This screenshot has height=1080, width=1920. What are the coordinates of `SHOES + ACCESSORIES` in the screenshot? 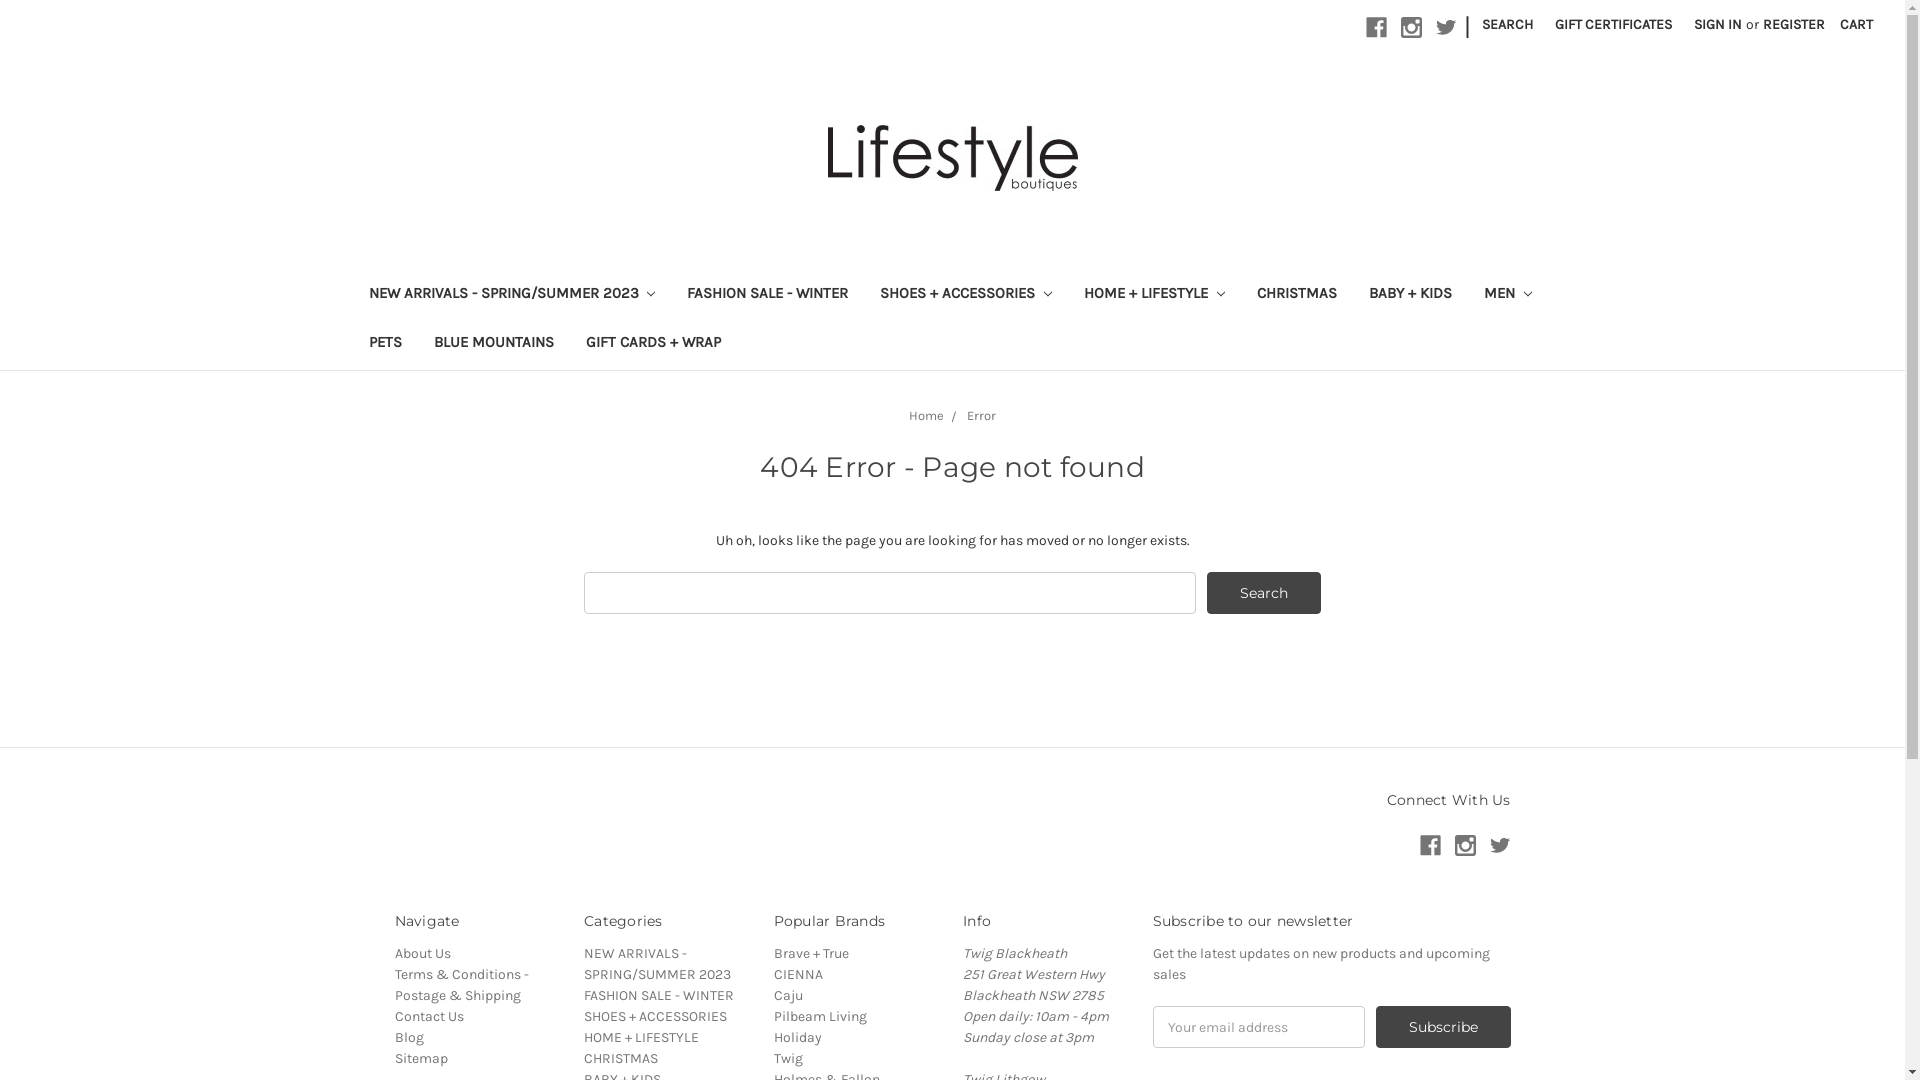 It's located at (656, 1016).